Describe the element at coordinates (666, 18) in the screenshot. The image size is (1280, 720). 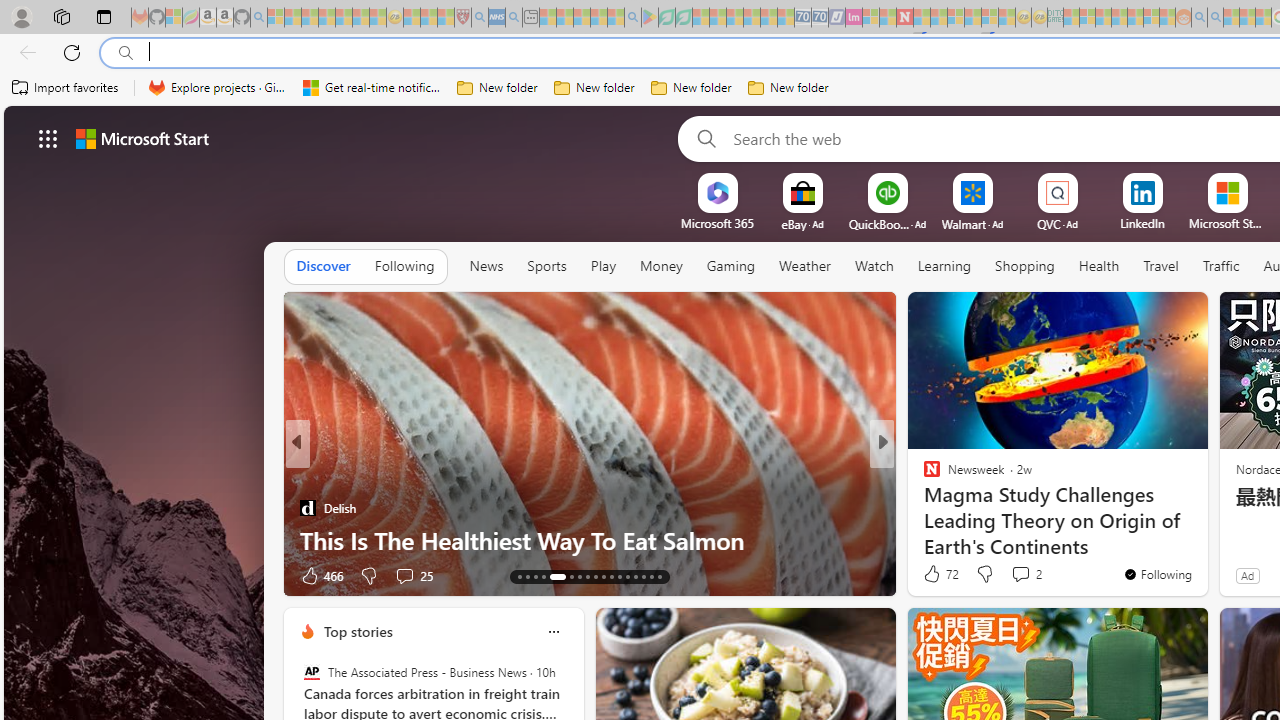
I see `Terms of Use Agreement - Sleeping` at that location.